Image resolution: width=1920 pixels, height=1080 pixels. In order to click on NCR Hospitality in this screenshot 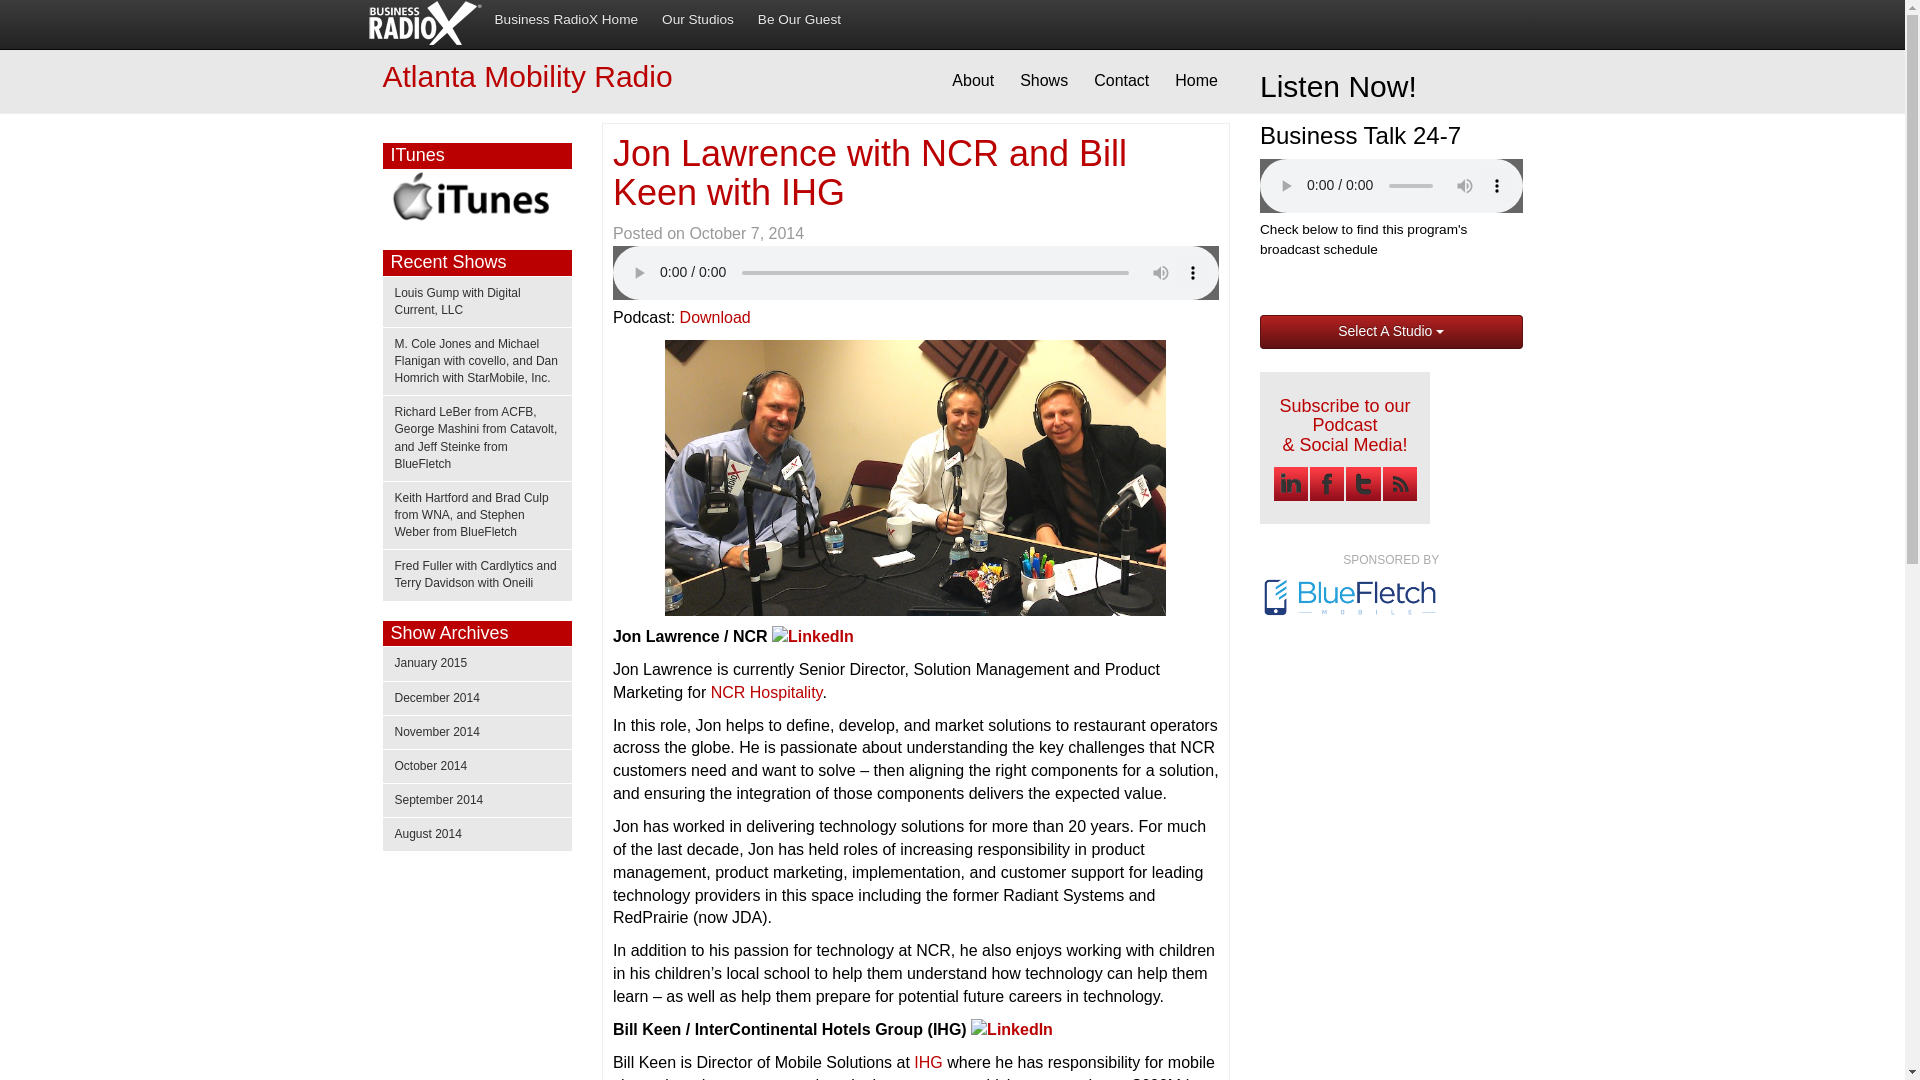, I will do `click(766, 692)`.